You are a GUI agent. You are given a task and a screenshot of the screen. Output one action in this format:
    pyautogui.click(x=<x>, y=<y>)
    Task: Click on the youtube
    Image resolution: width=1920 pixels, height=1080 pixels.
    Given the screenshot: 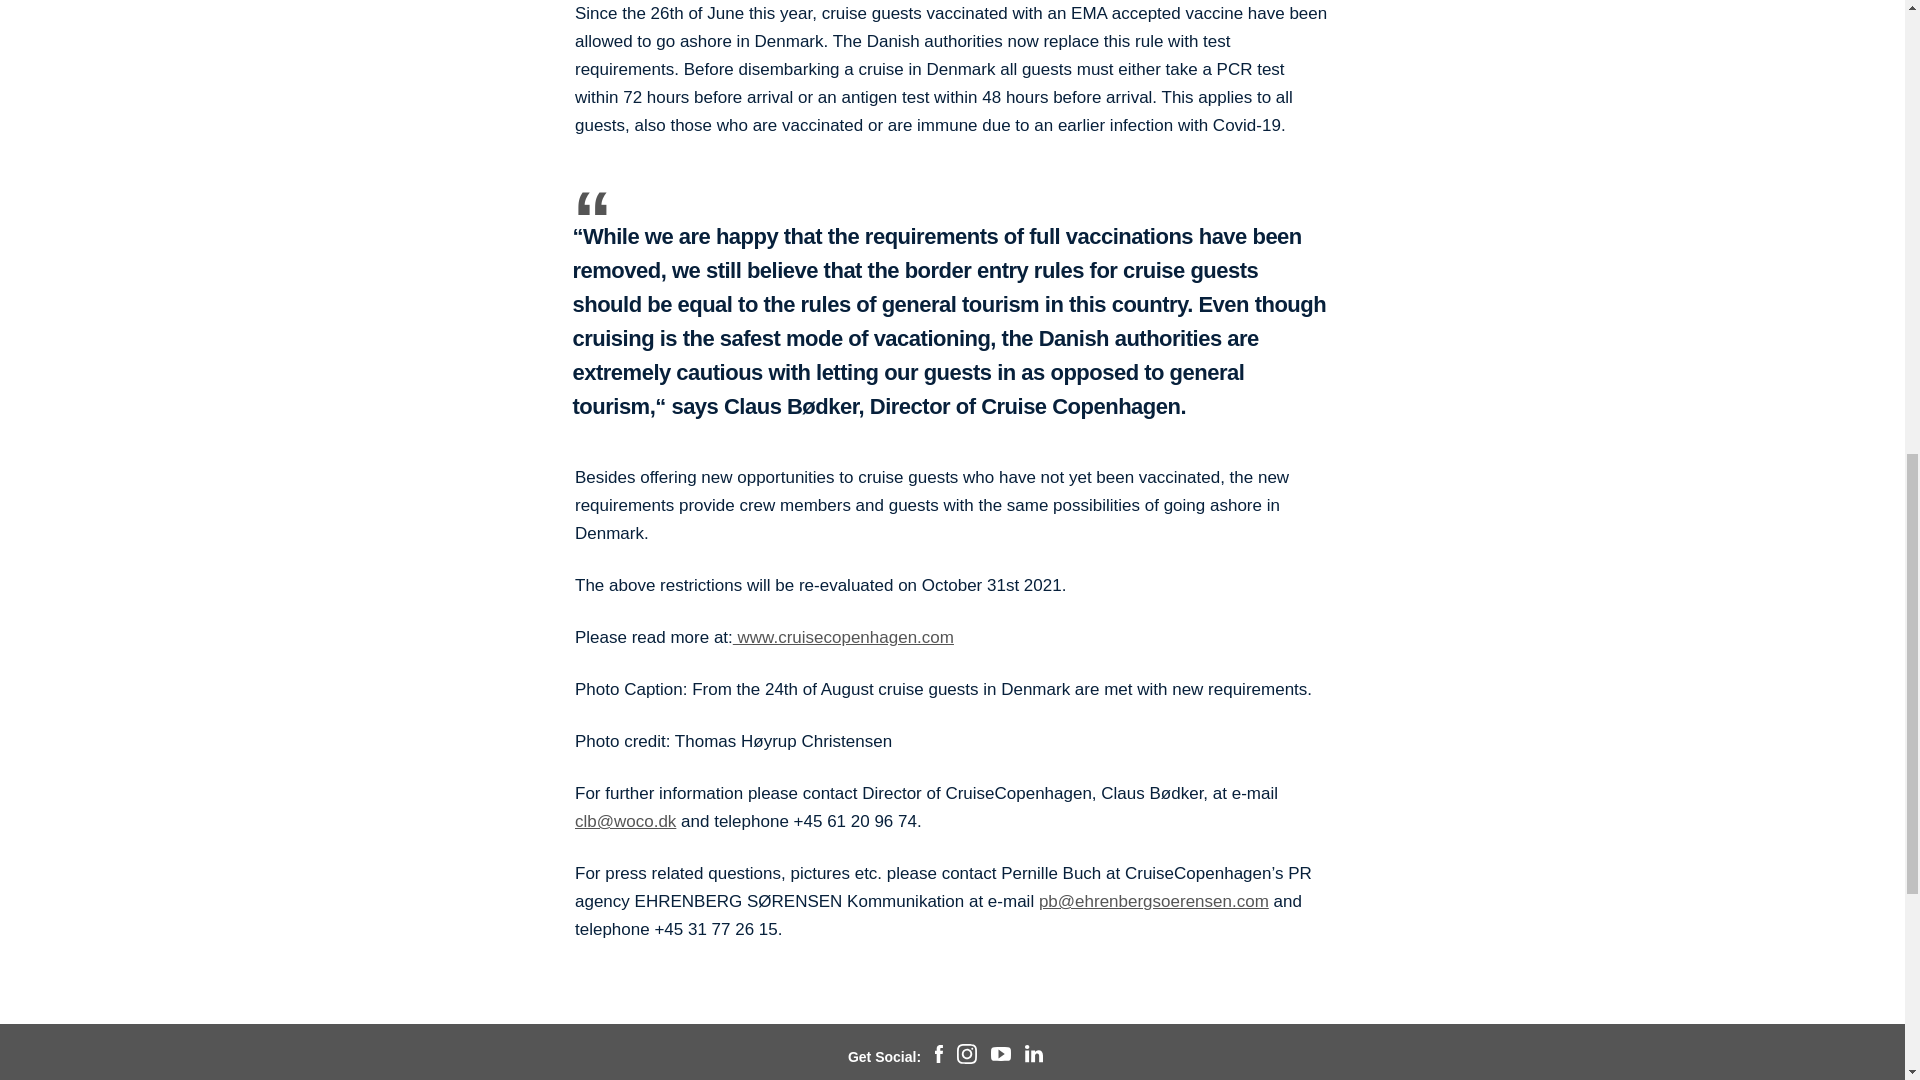 What is the action you would take?
    pyautogui.click(x=1000, y=1056)
    